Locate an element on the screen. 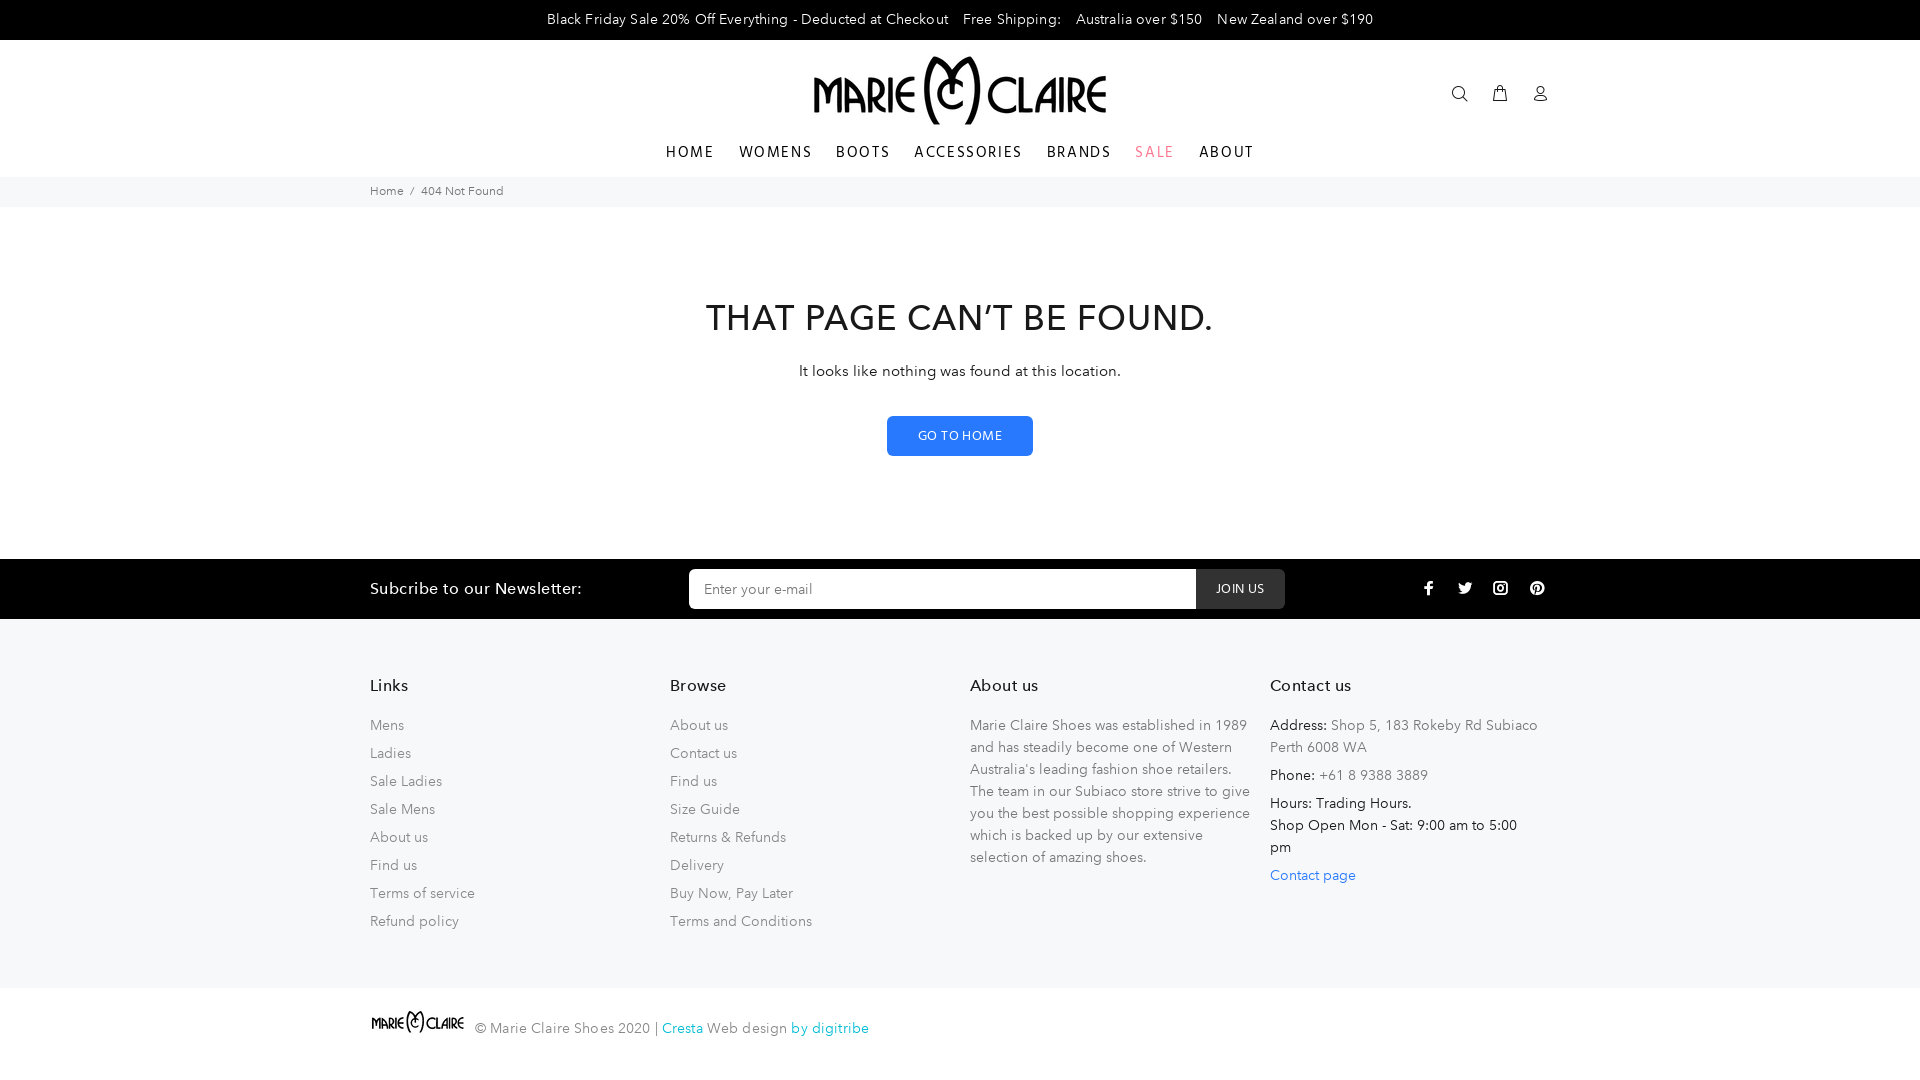  WOMENS is located at coordinates (776, 156).